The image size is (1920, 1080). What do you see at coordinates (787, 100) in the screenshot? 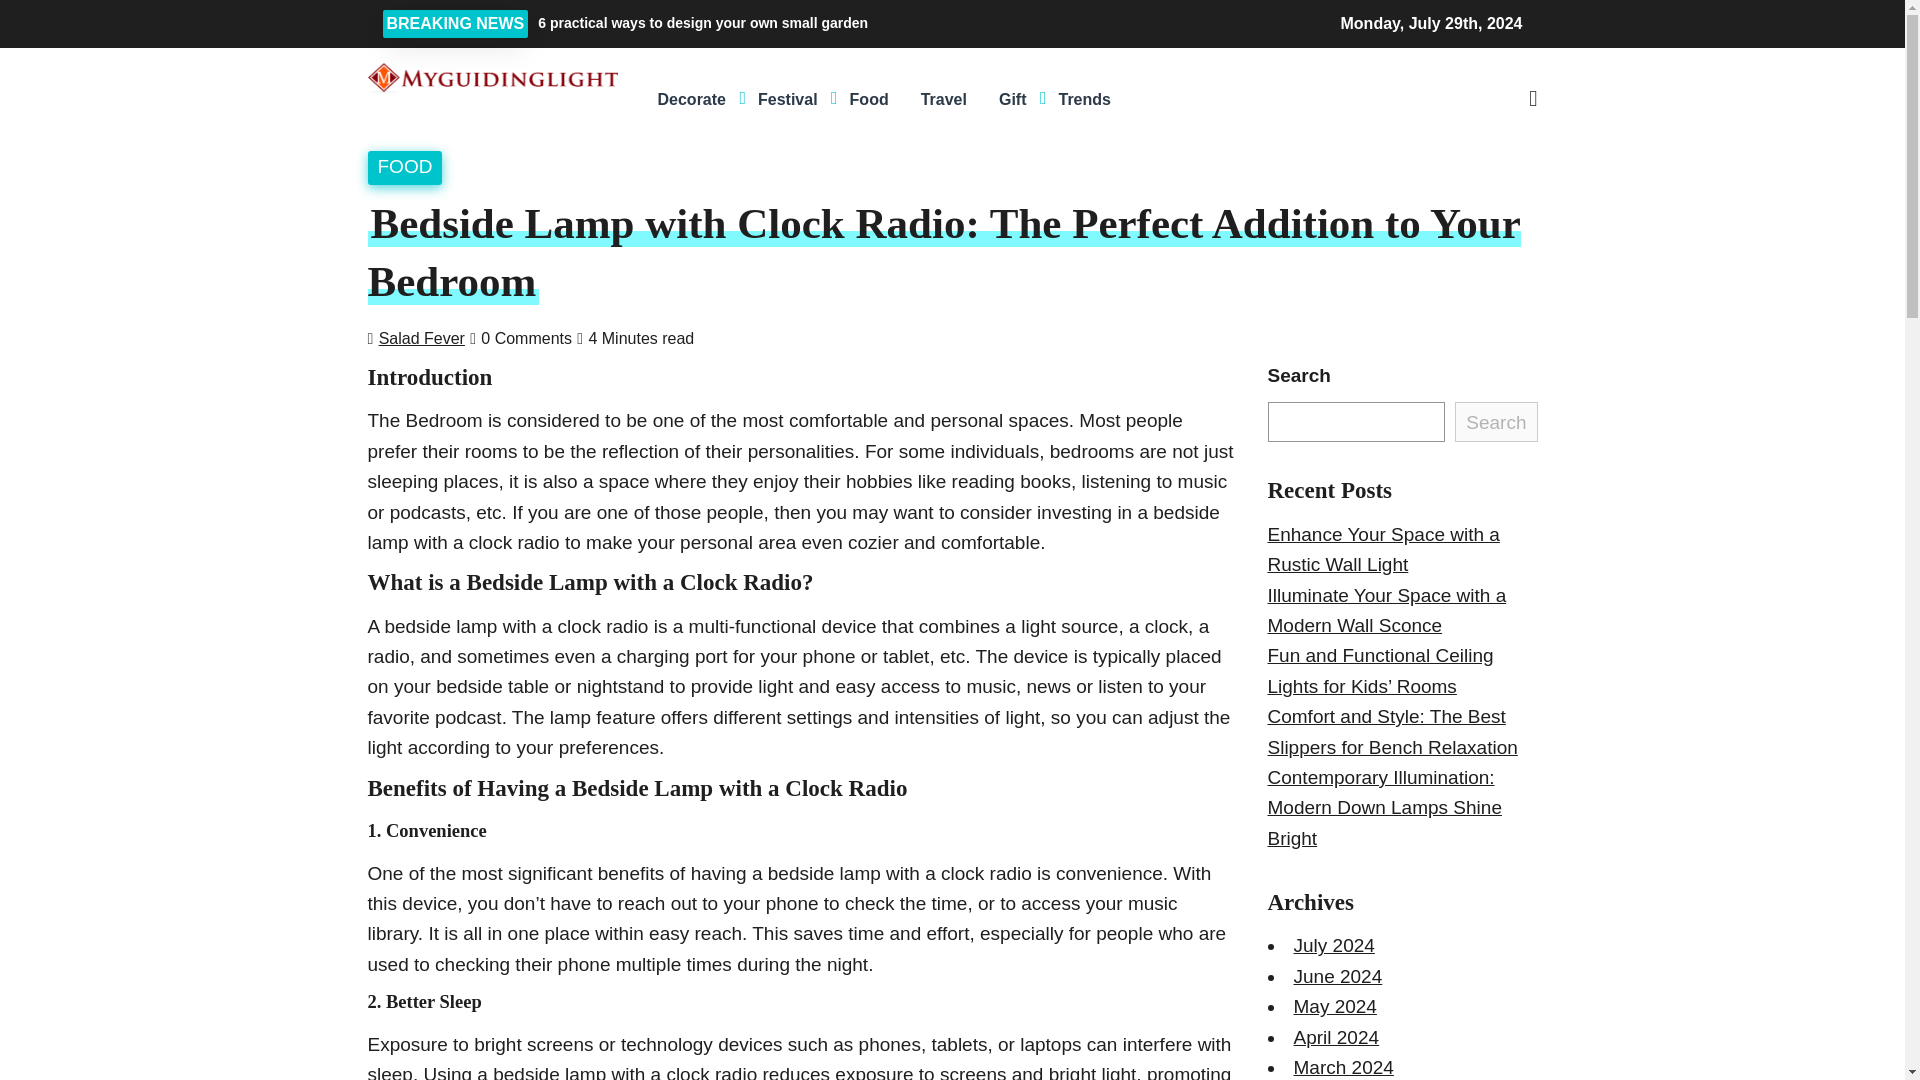
I see `Festival` at bounding box center [787, 100].